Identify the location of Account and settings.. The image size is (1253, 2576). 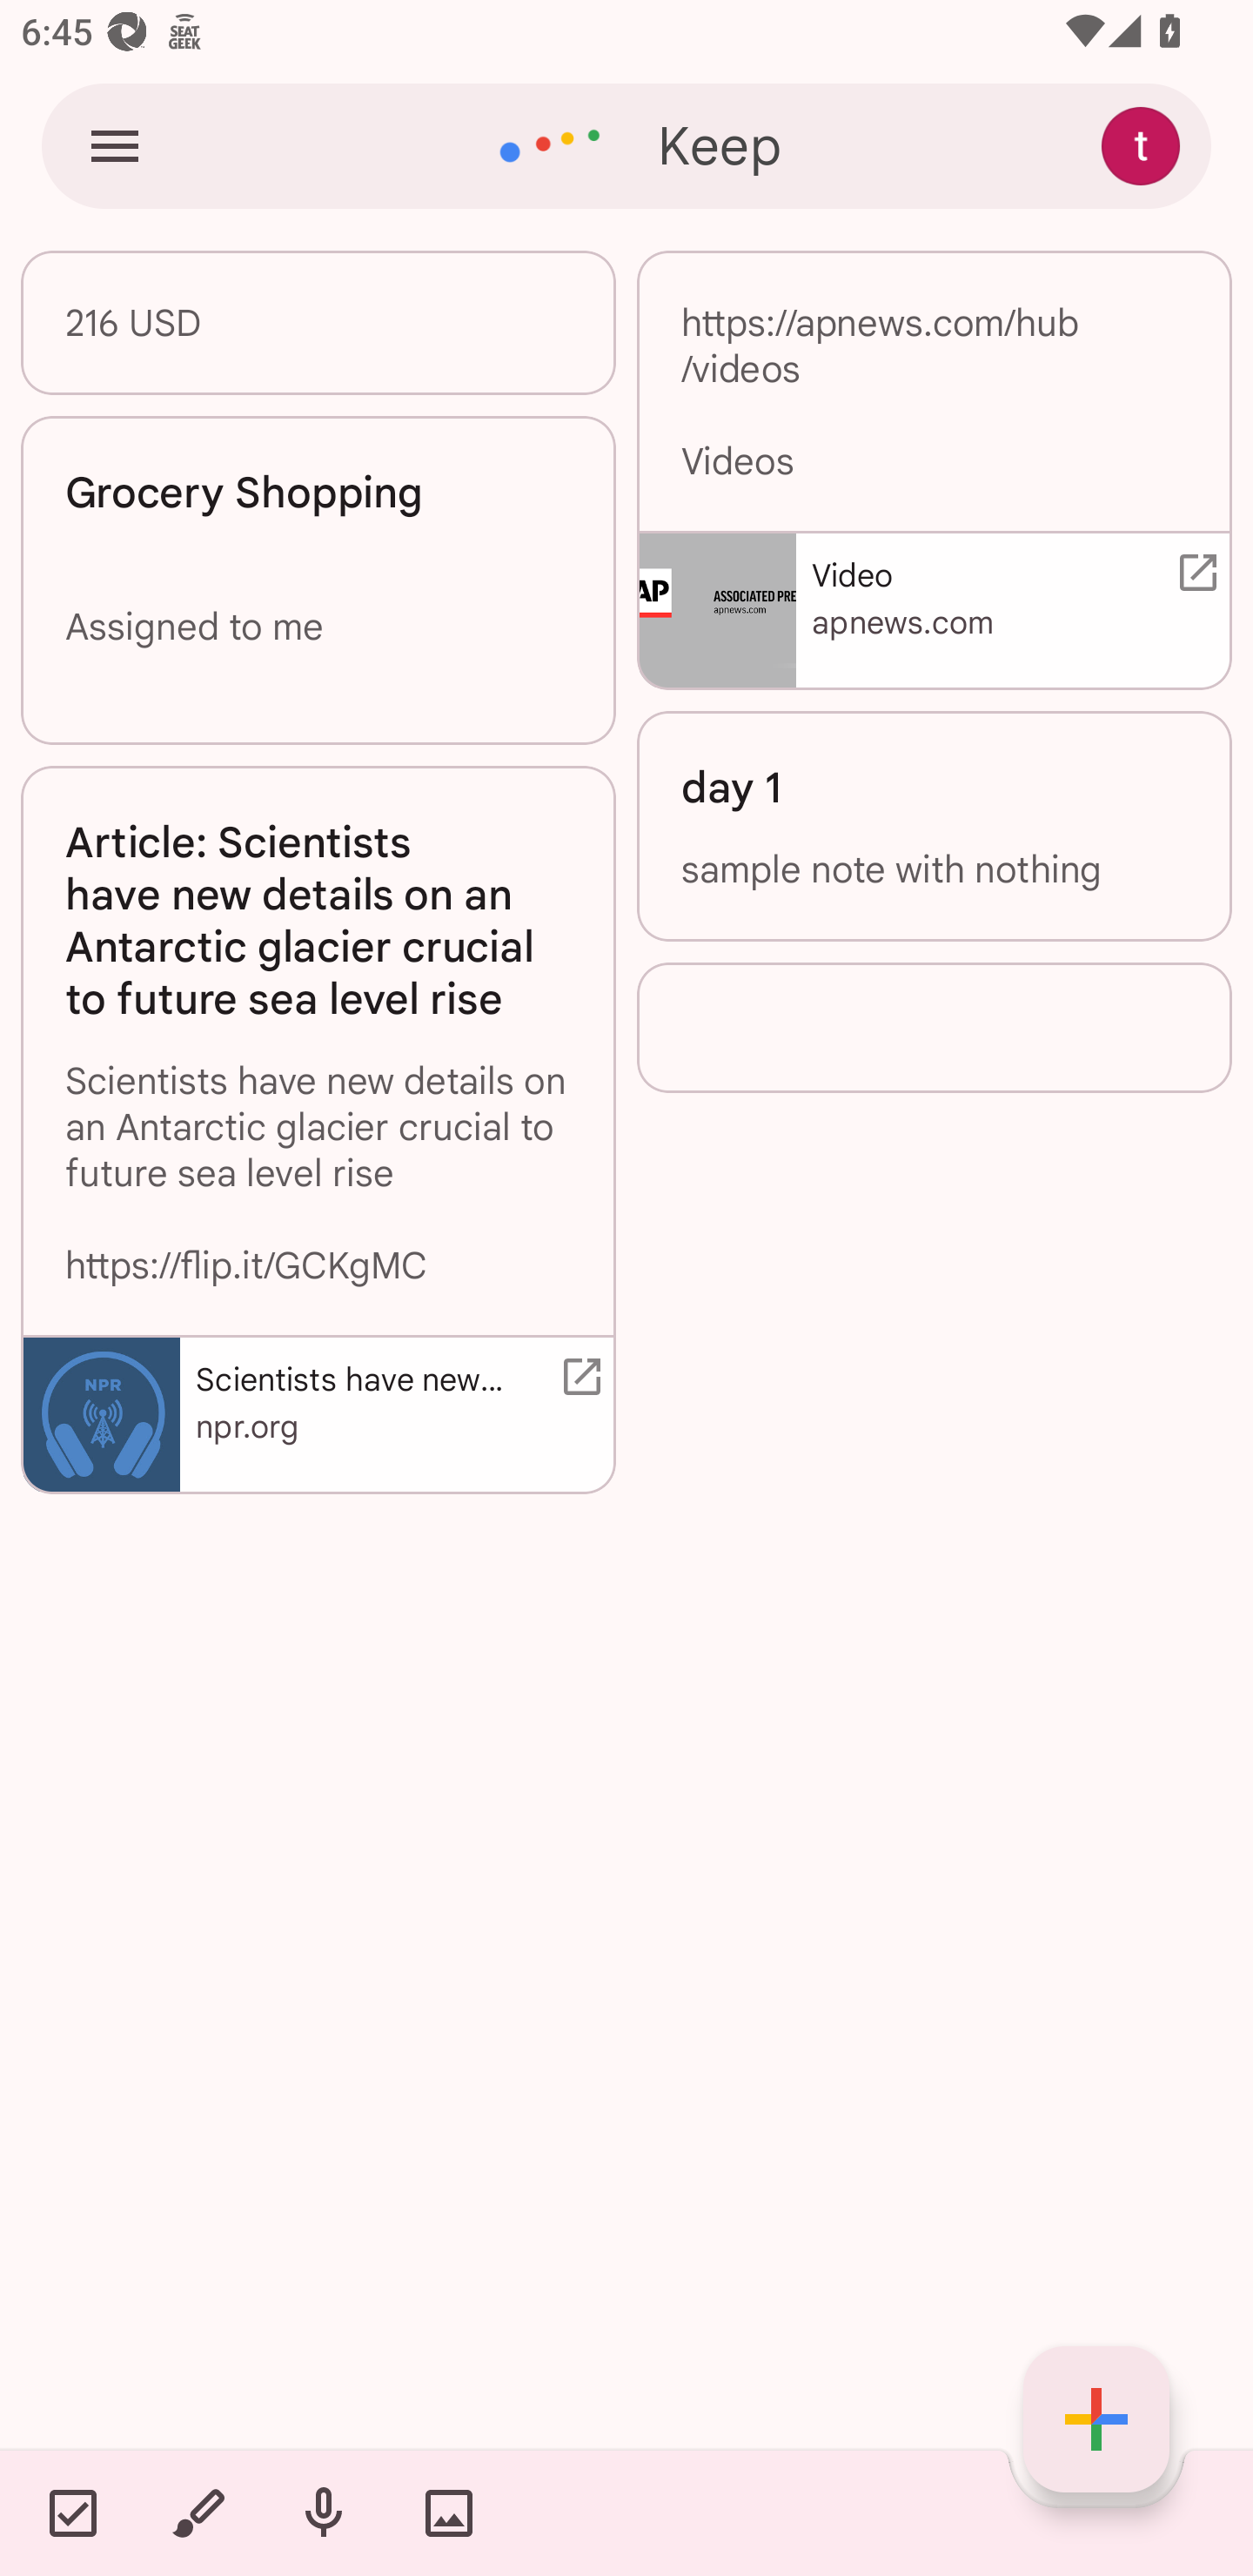
(1144, 144).